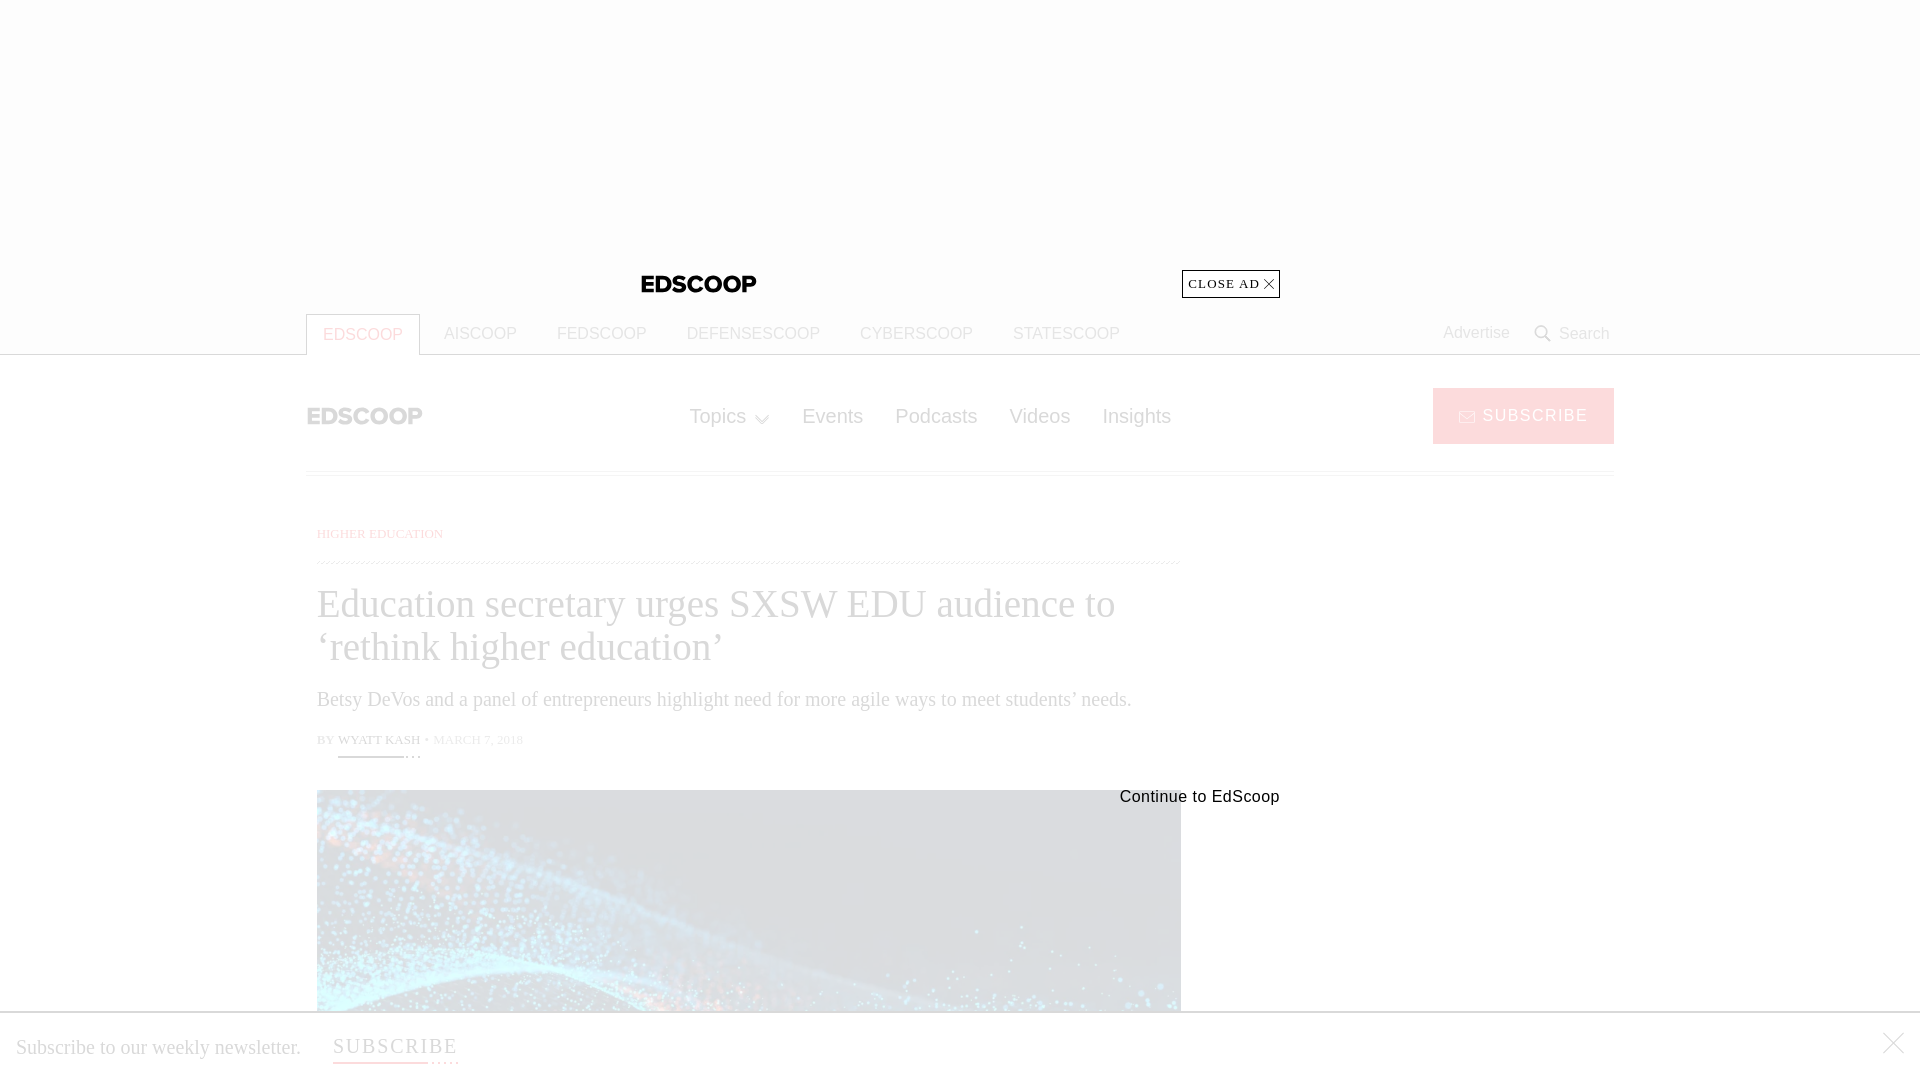  What do you see at coordinates (752, 334) in the screenshot?
I see `DEFENSESCOOP` at bounding box center [752, 334].